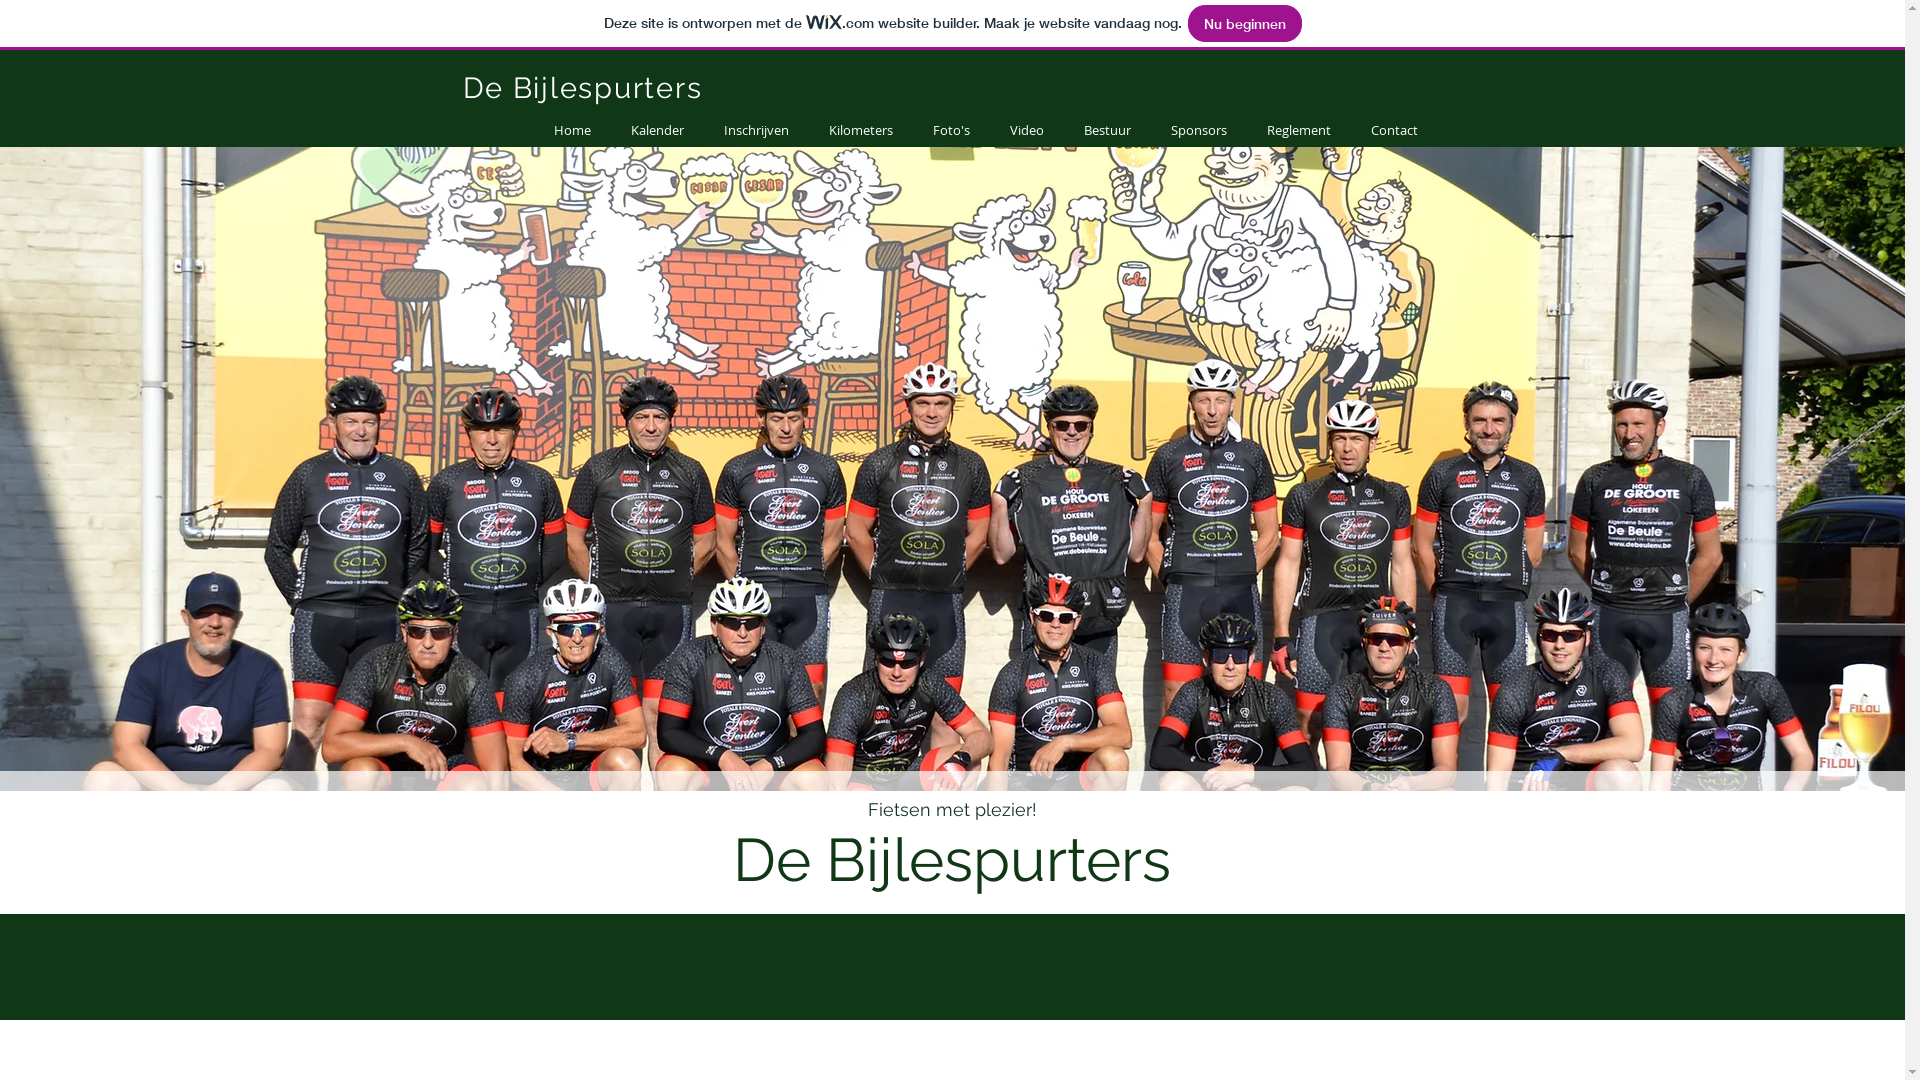 Image resolution: width=1920 pixels, height=1080 pixels. What do you see at coordinates (1198, 130) in the screenshot?
I see `Sponsors` at bounding box center [1198, 130].